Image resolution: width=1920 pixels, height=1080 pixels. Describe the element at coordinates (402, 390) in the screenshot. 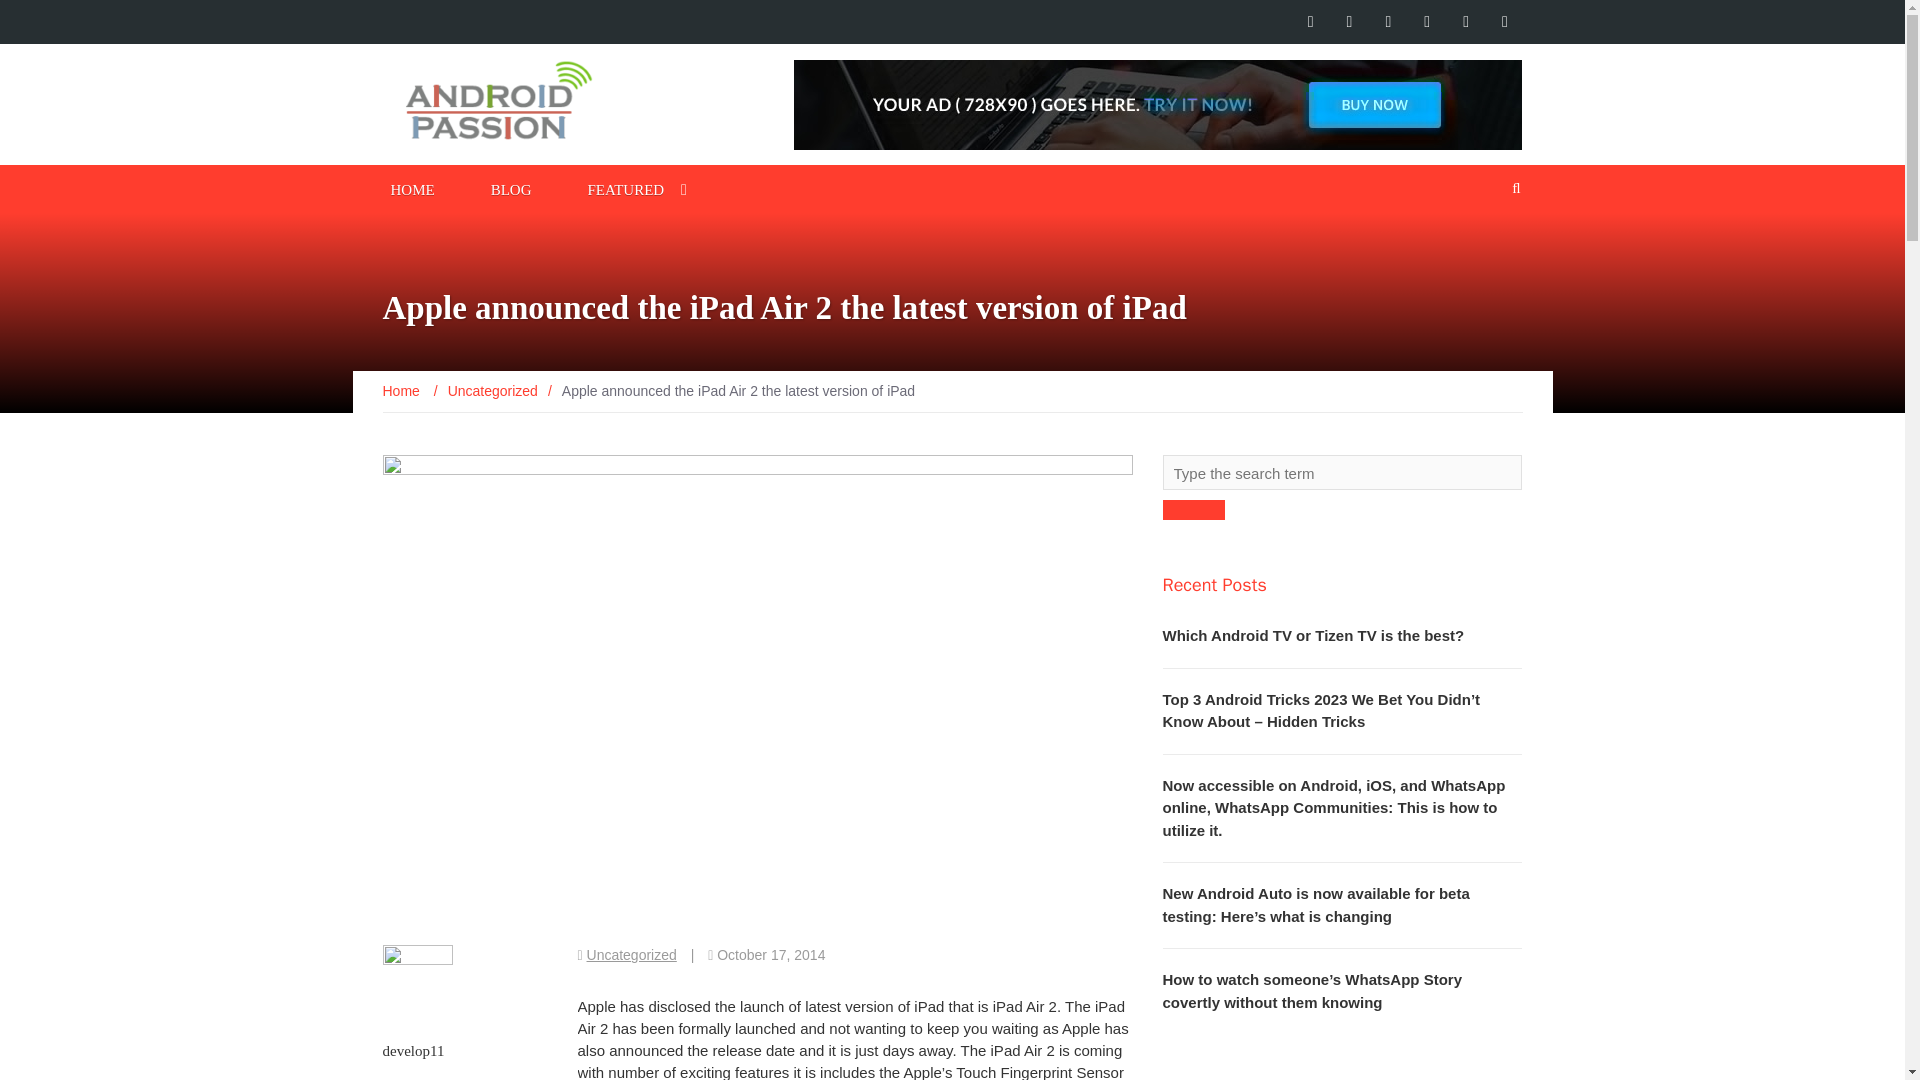

I see `Home` at that location.